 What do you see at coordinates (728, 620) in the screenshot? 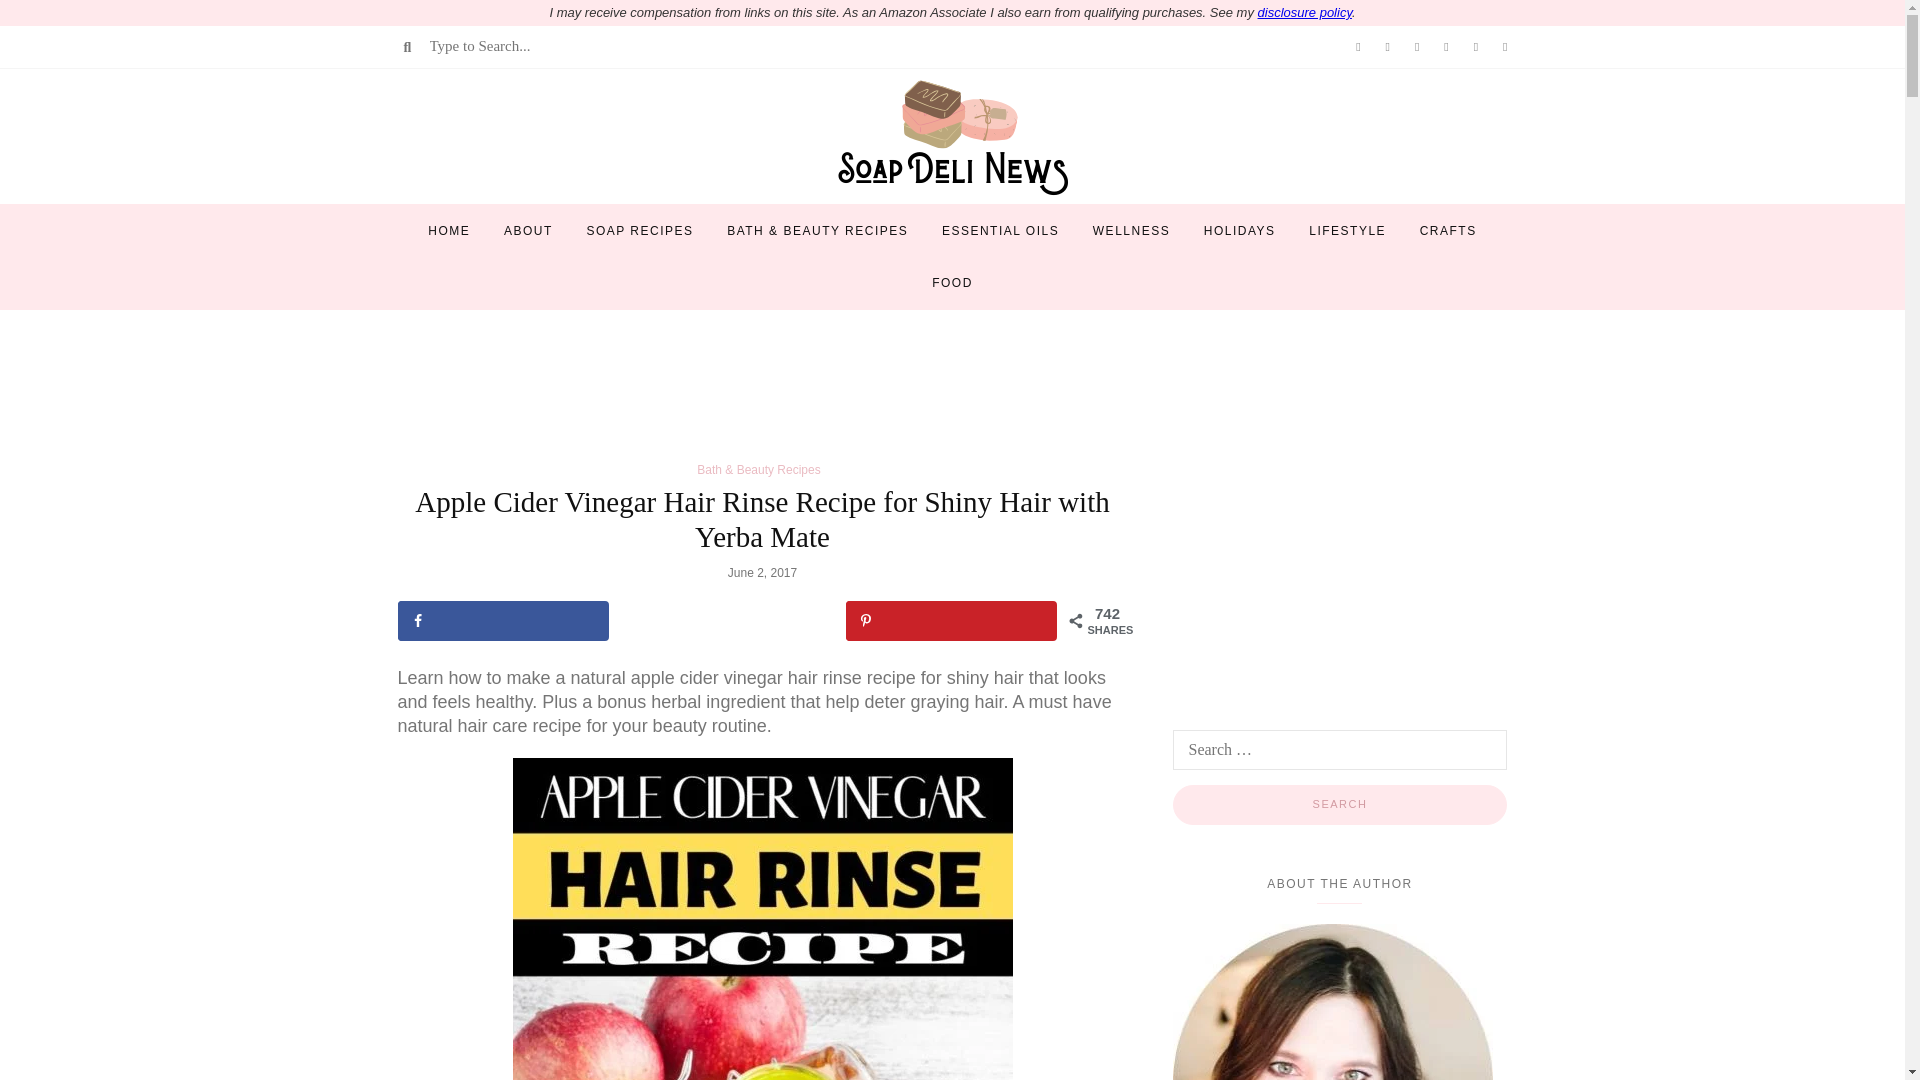
I see `Share on X` at bounding box center [728, 620].